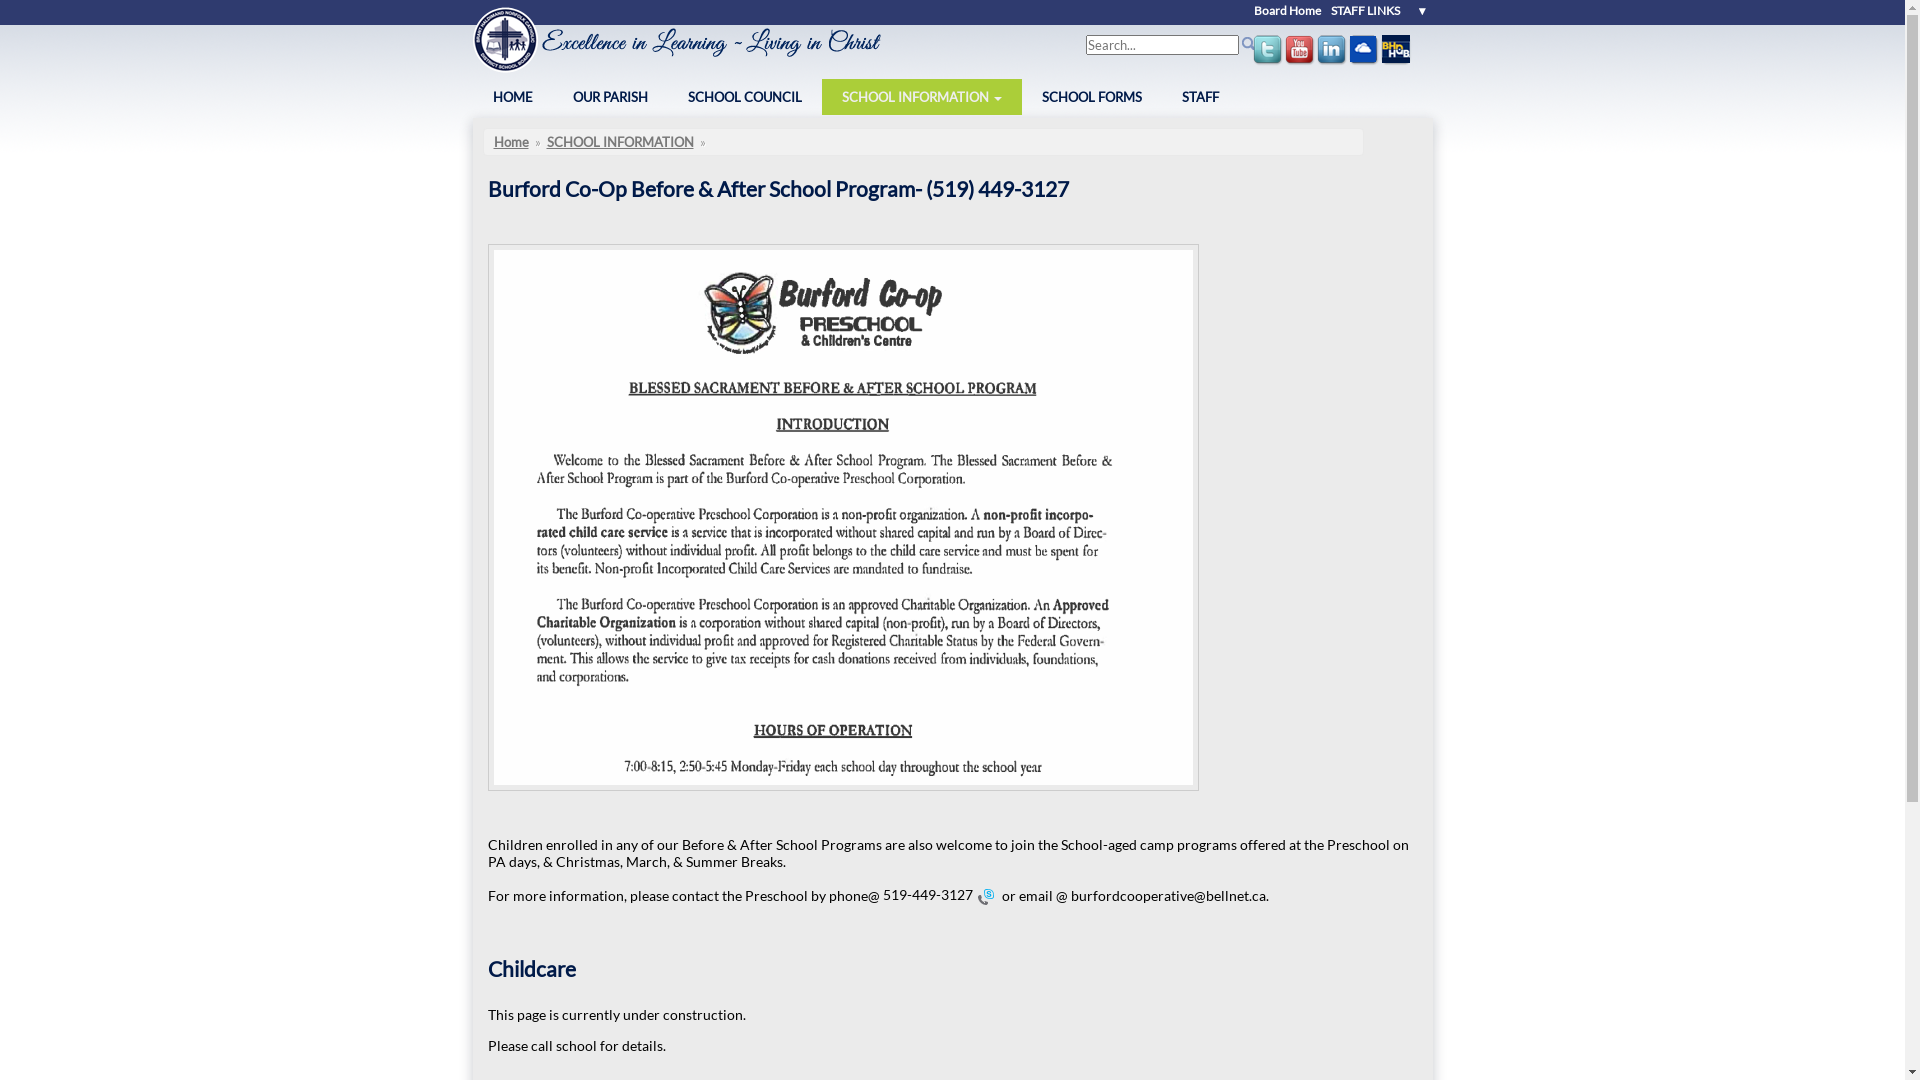  What do you see at coordinates (64, 0) in the screenshot?
I see `Skip to main content` at bounding box center [64, 0].